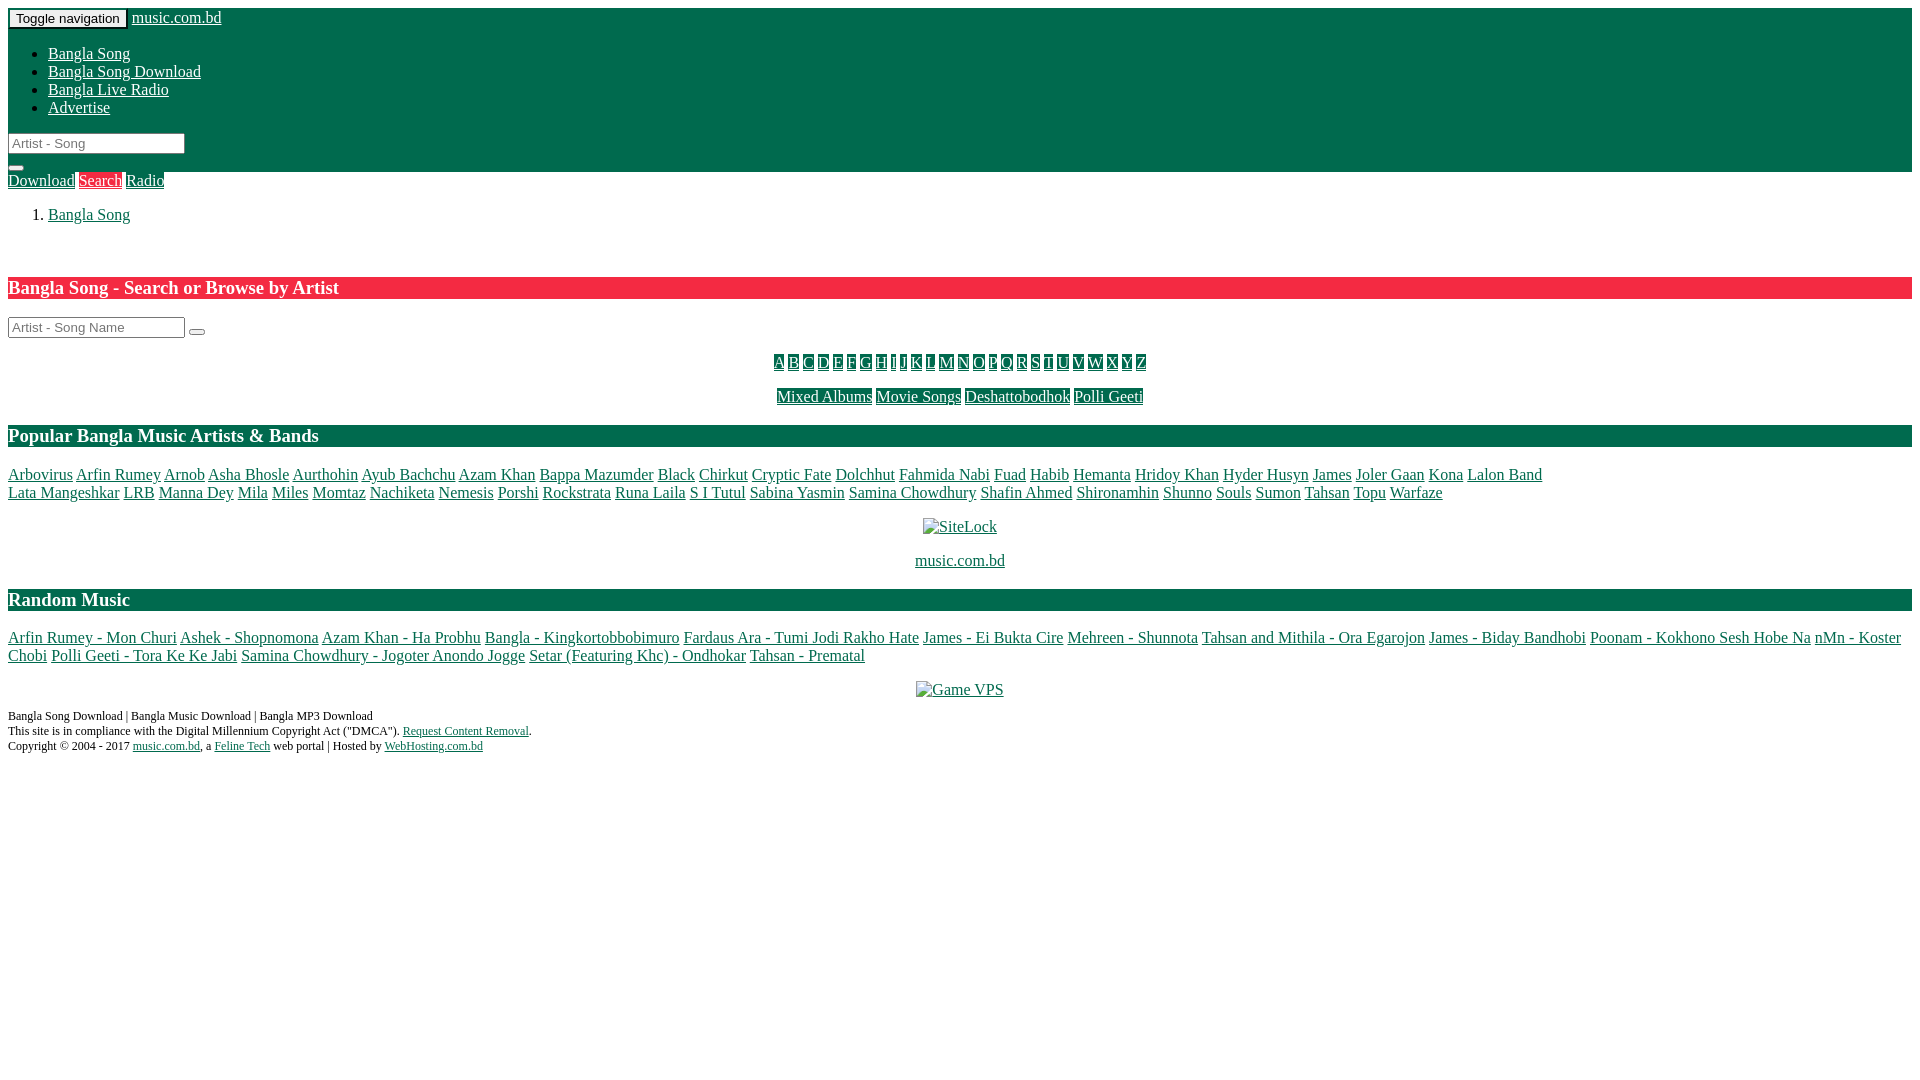  I want to click on music.com.bd, so click(960, 560).